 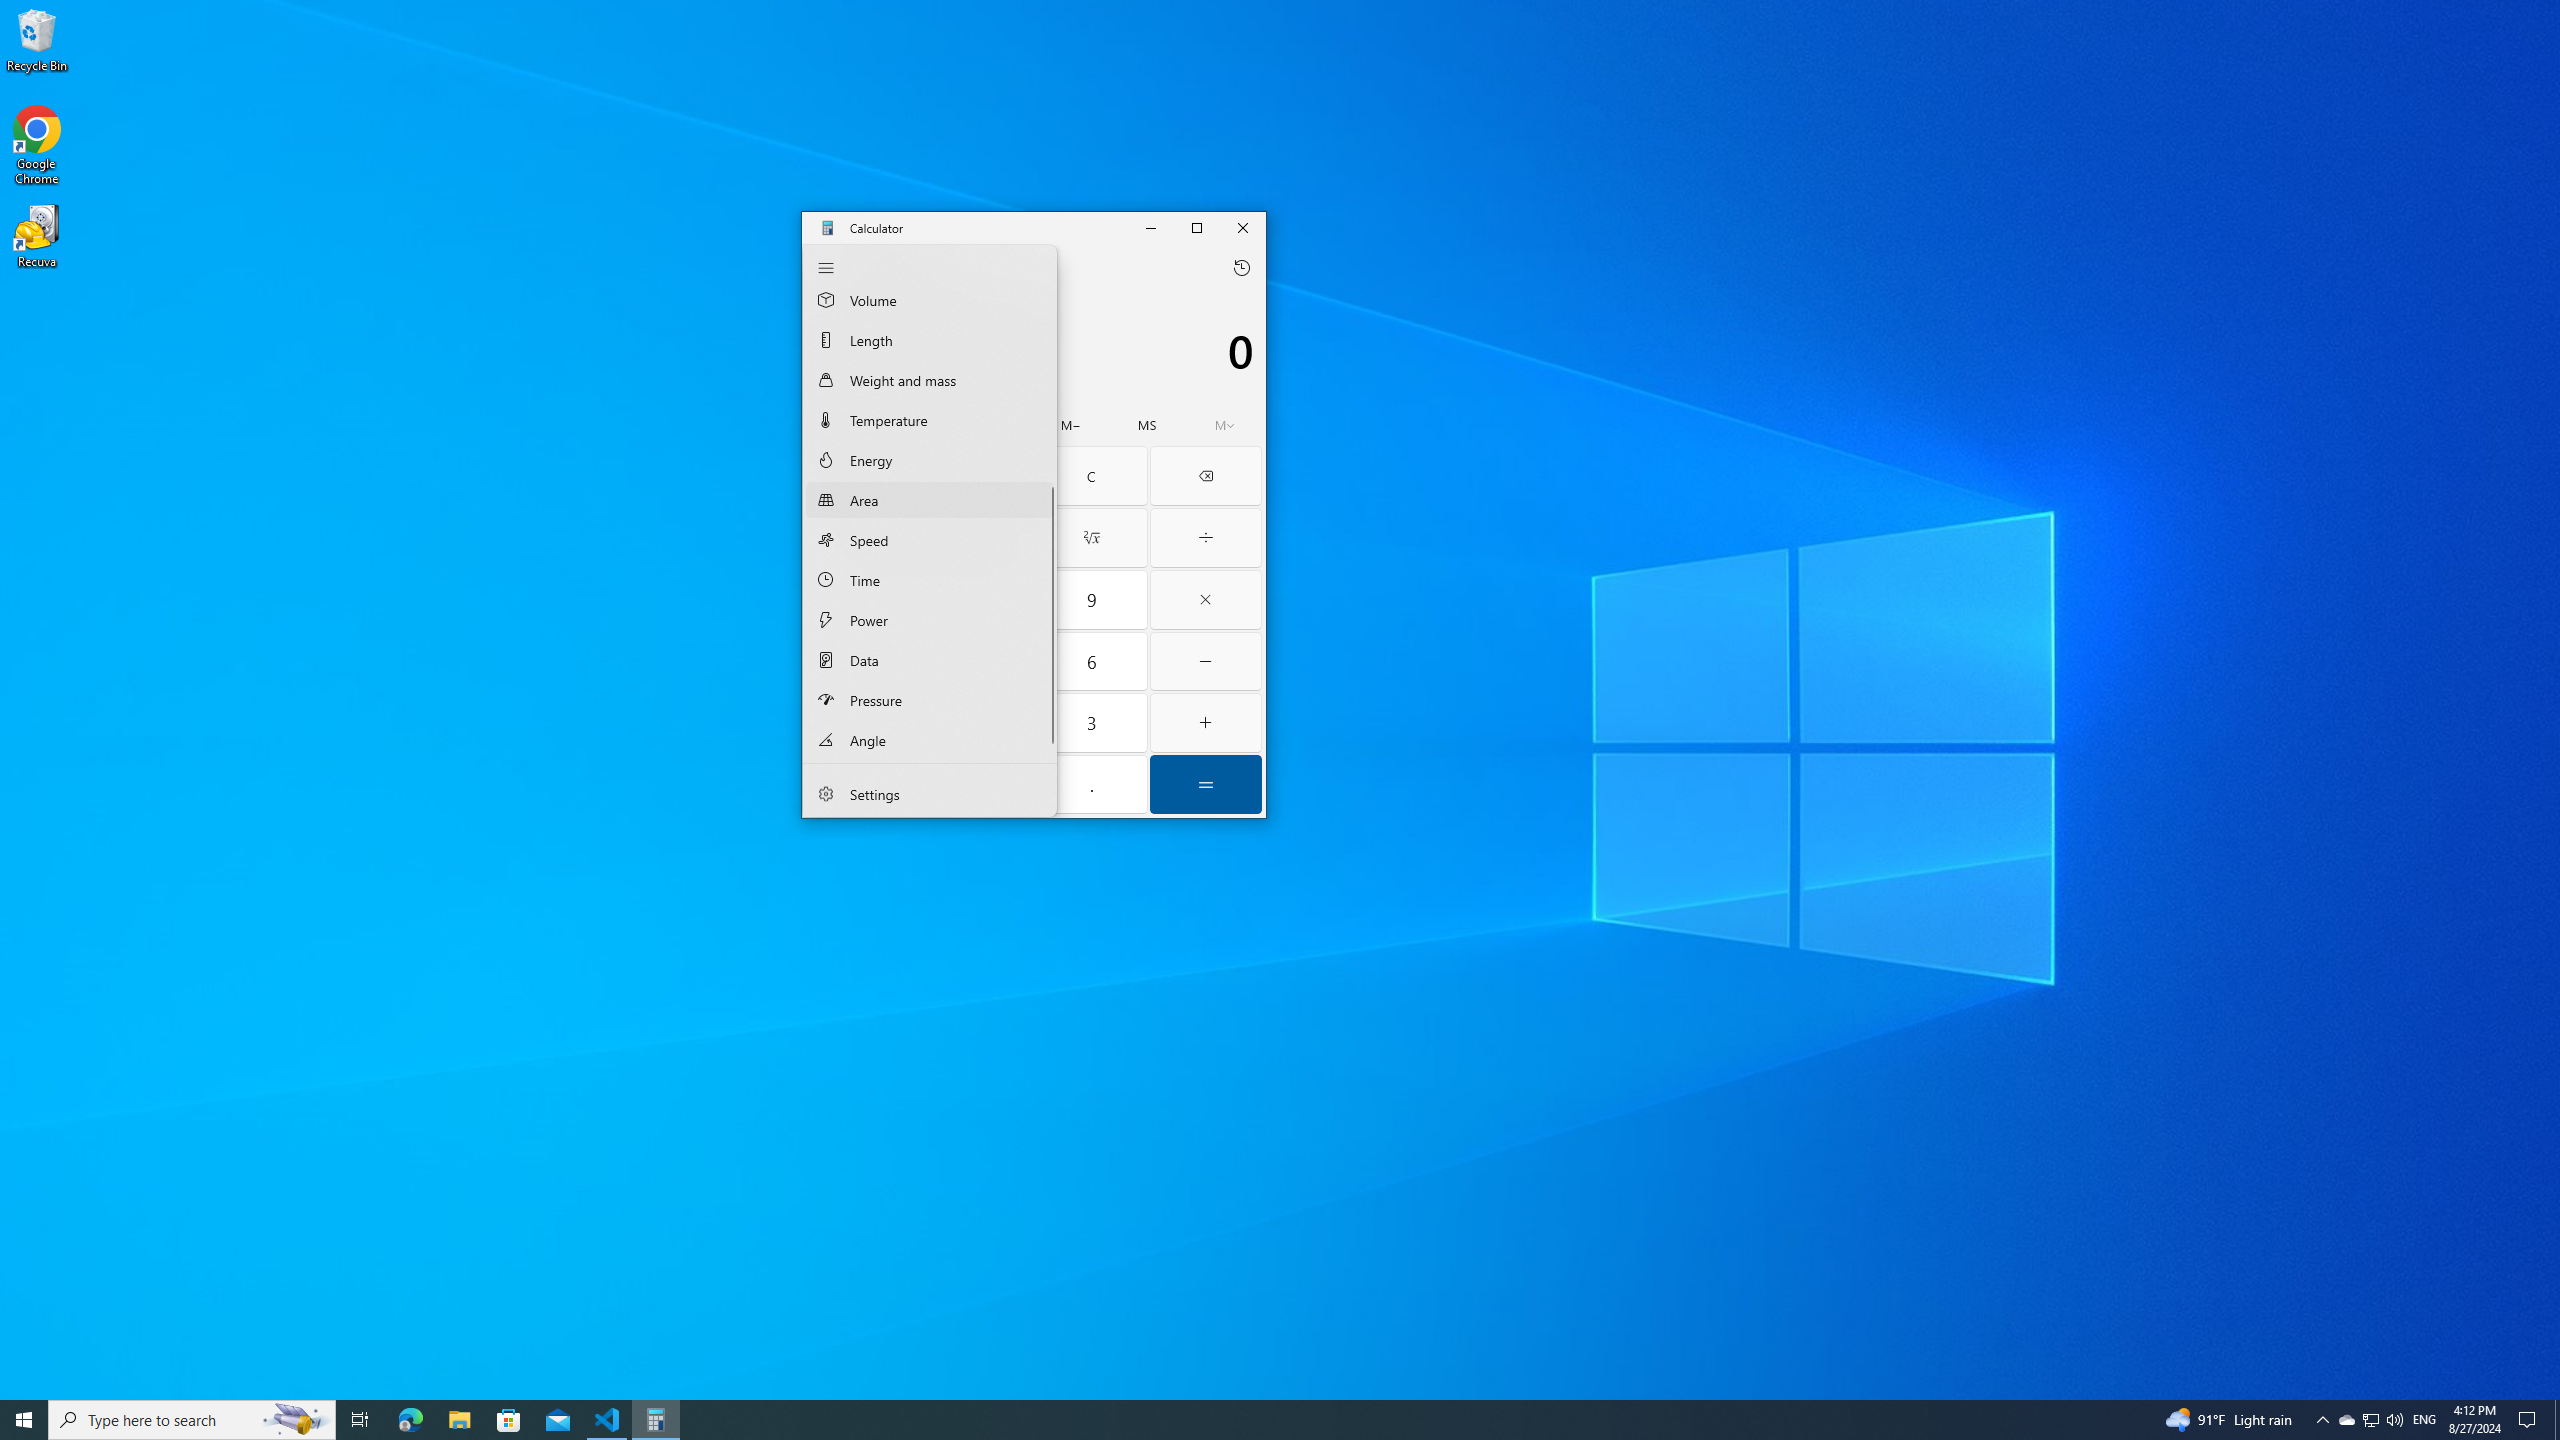 What do you see at coordinates (930, 419) in the screenshot?
I see `Temperature Converter` at bounding box center [930, 419].